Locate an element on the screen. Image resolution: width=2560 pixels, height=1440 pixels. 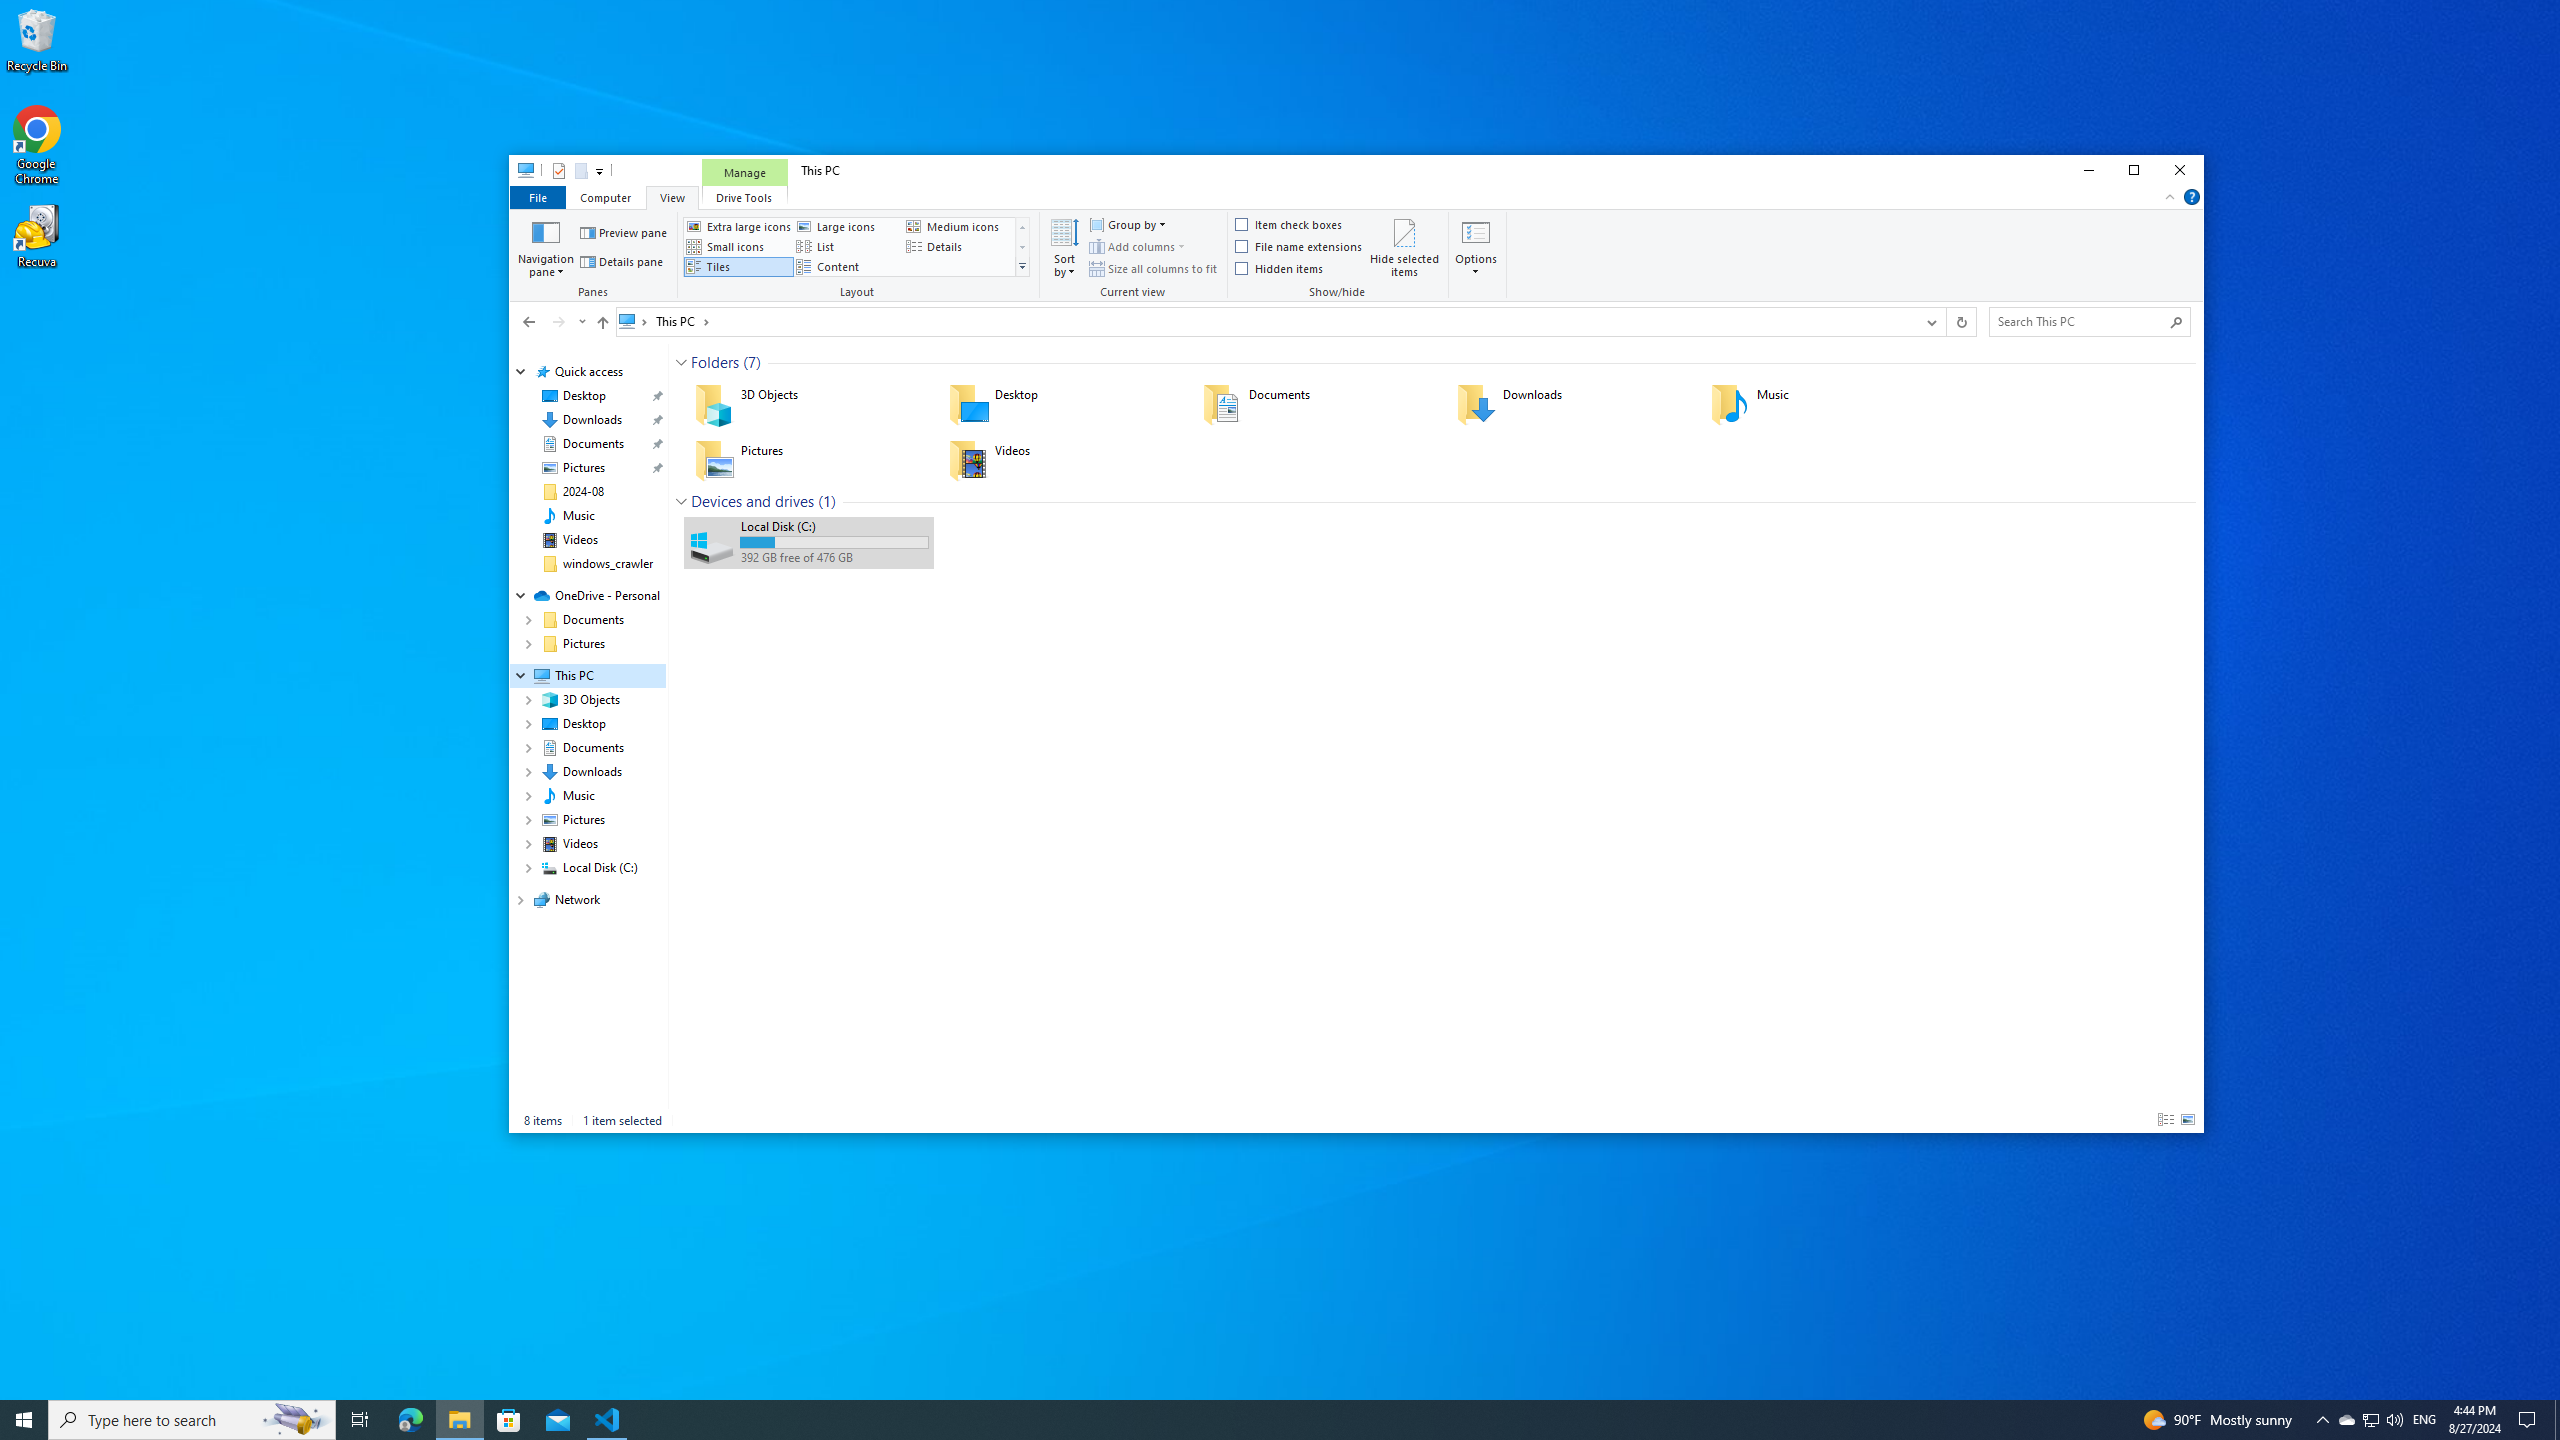
Details is located at coordinates (2166, 1120).